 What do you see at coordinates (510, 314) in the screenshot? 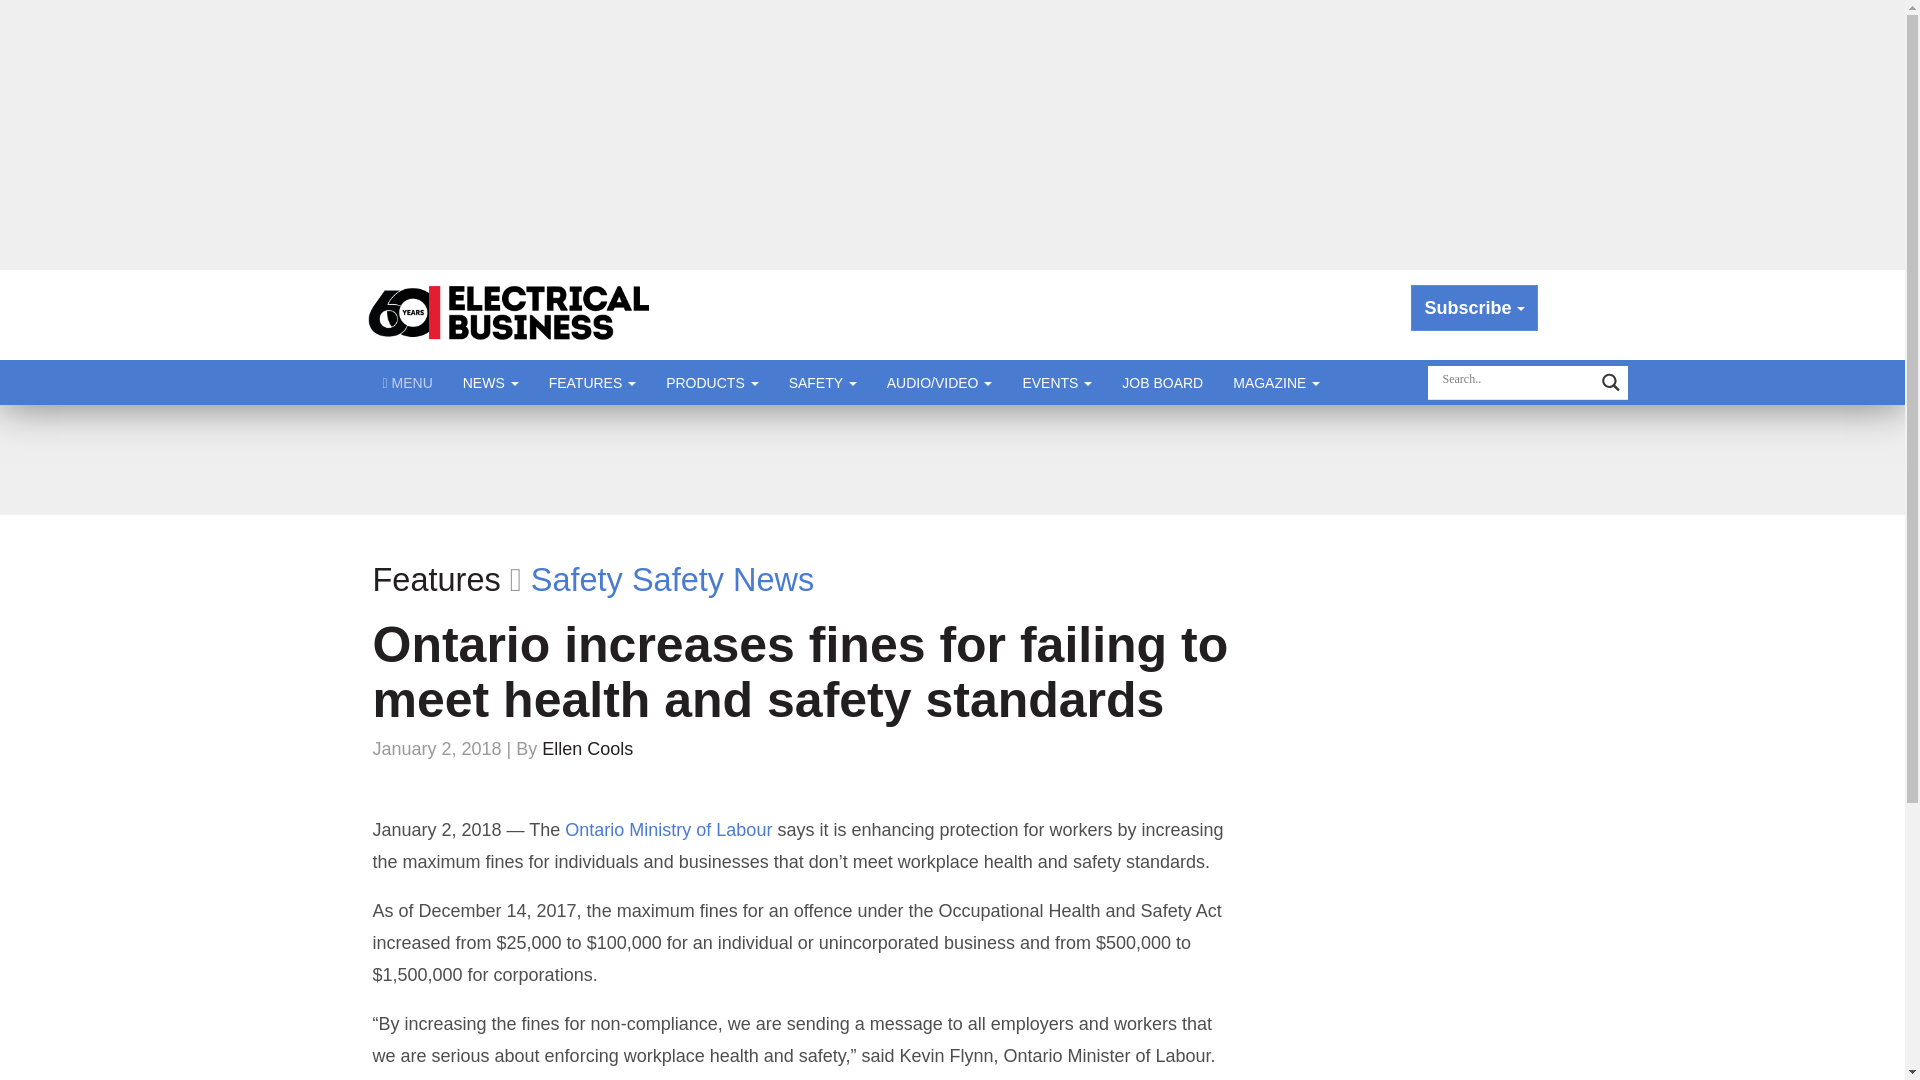
I see `Electrical Business` at bounding box center [510, 314].